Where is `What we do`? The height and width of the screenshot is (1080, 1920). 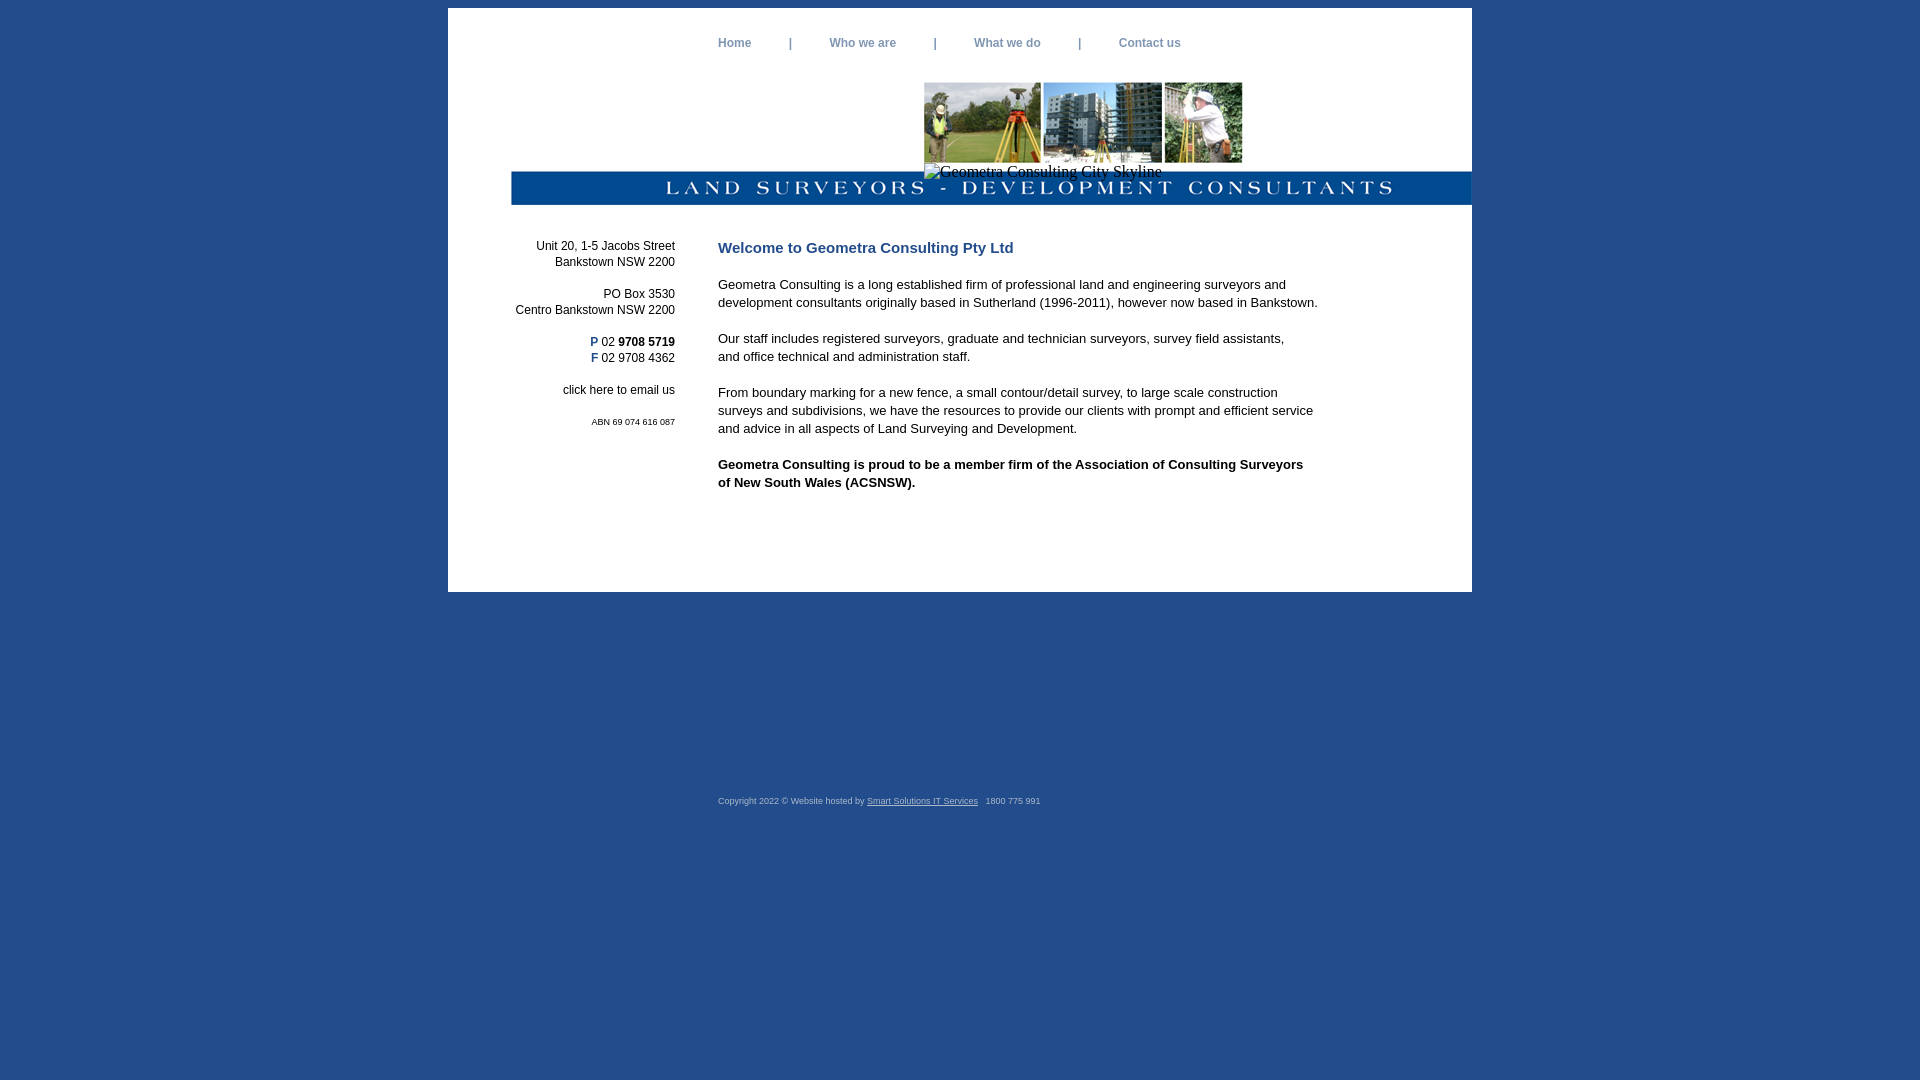
What we do is located at coordinates (1008, 43).